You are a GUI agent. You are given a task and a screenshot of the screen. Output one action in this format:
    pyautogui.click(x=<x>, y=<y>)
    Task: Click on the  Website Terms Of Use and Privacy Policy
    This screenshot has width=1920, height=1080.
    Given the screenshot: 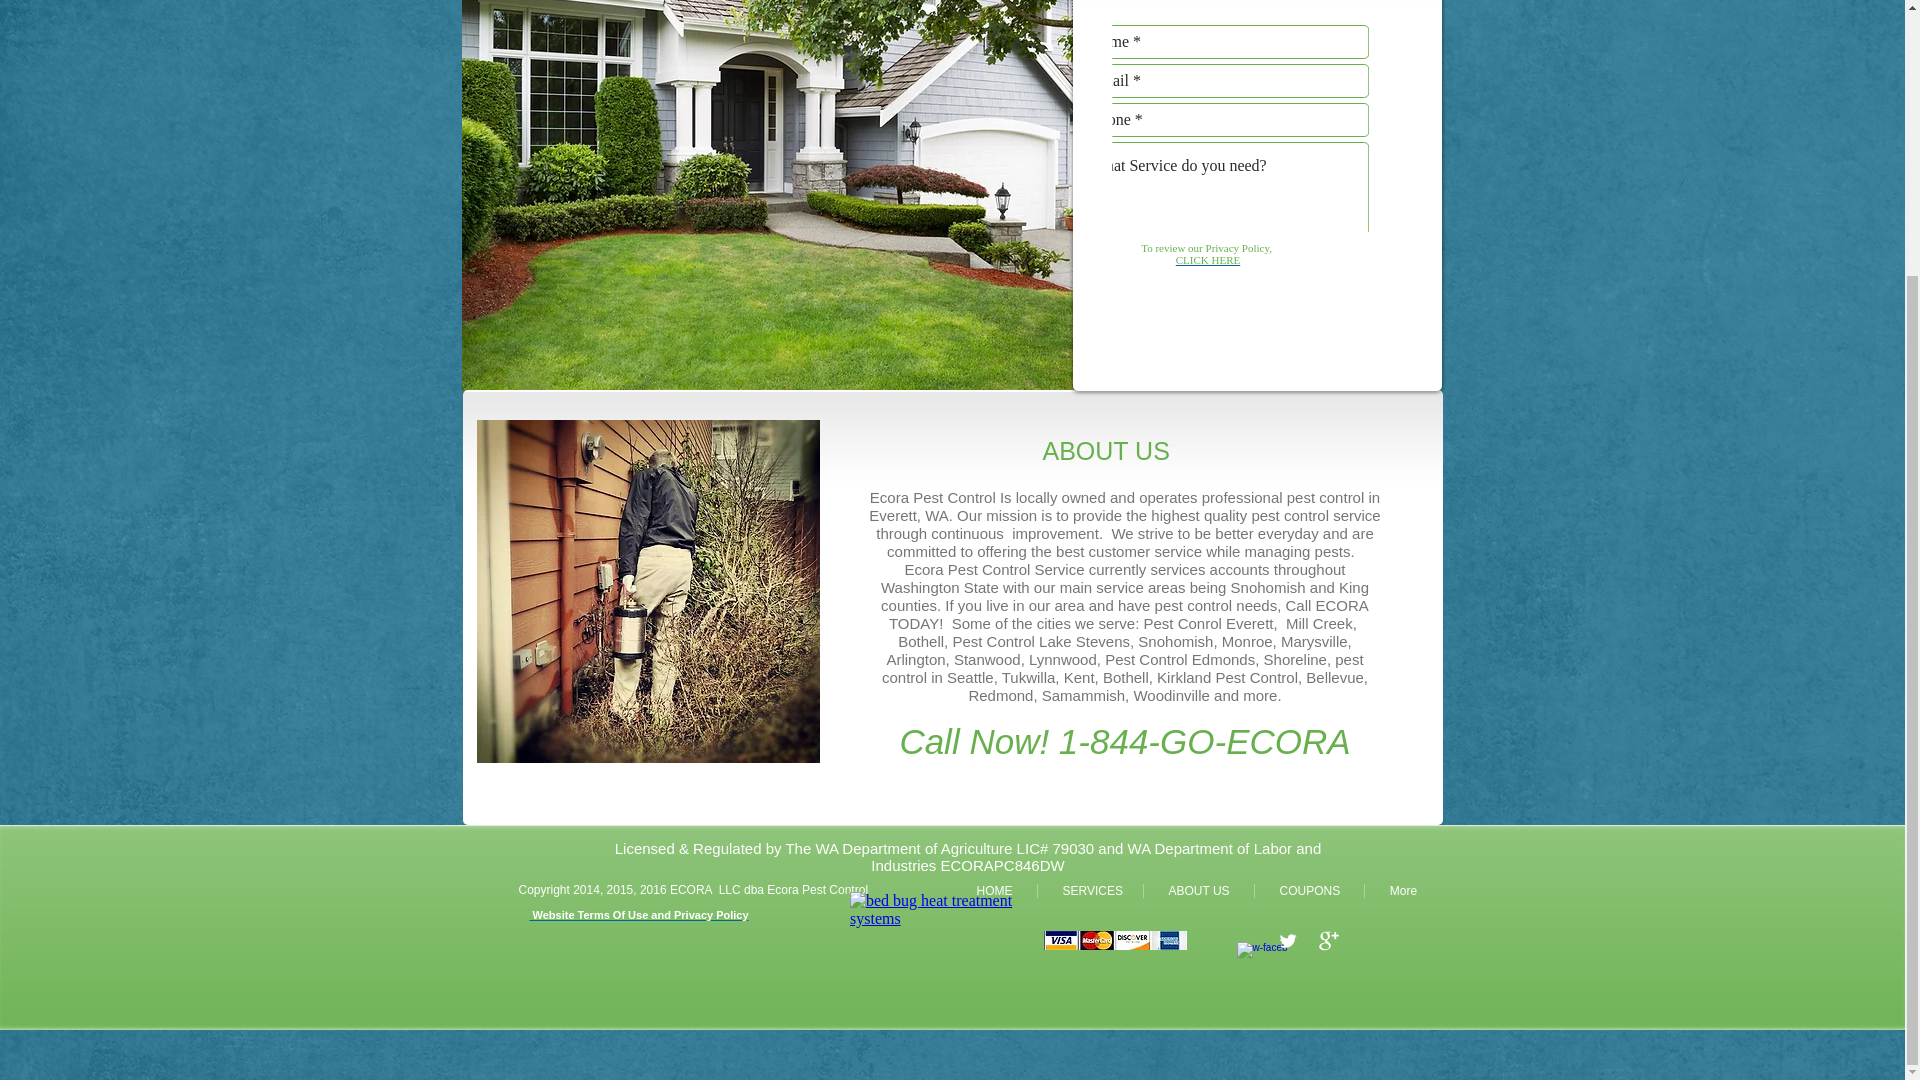 What is the action you would take?
    pyautogui.click(x=638, y=915)
    